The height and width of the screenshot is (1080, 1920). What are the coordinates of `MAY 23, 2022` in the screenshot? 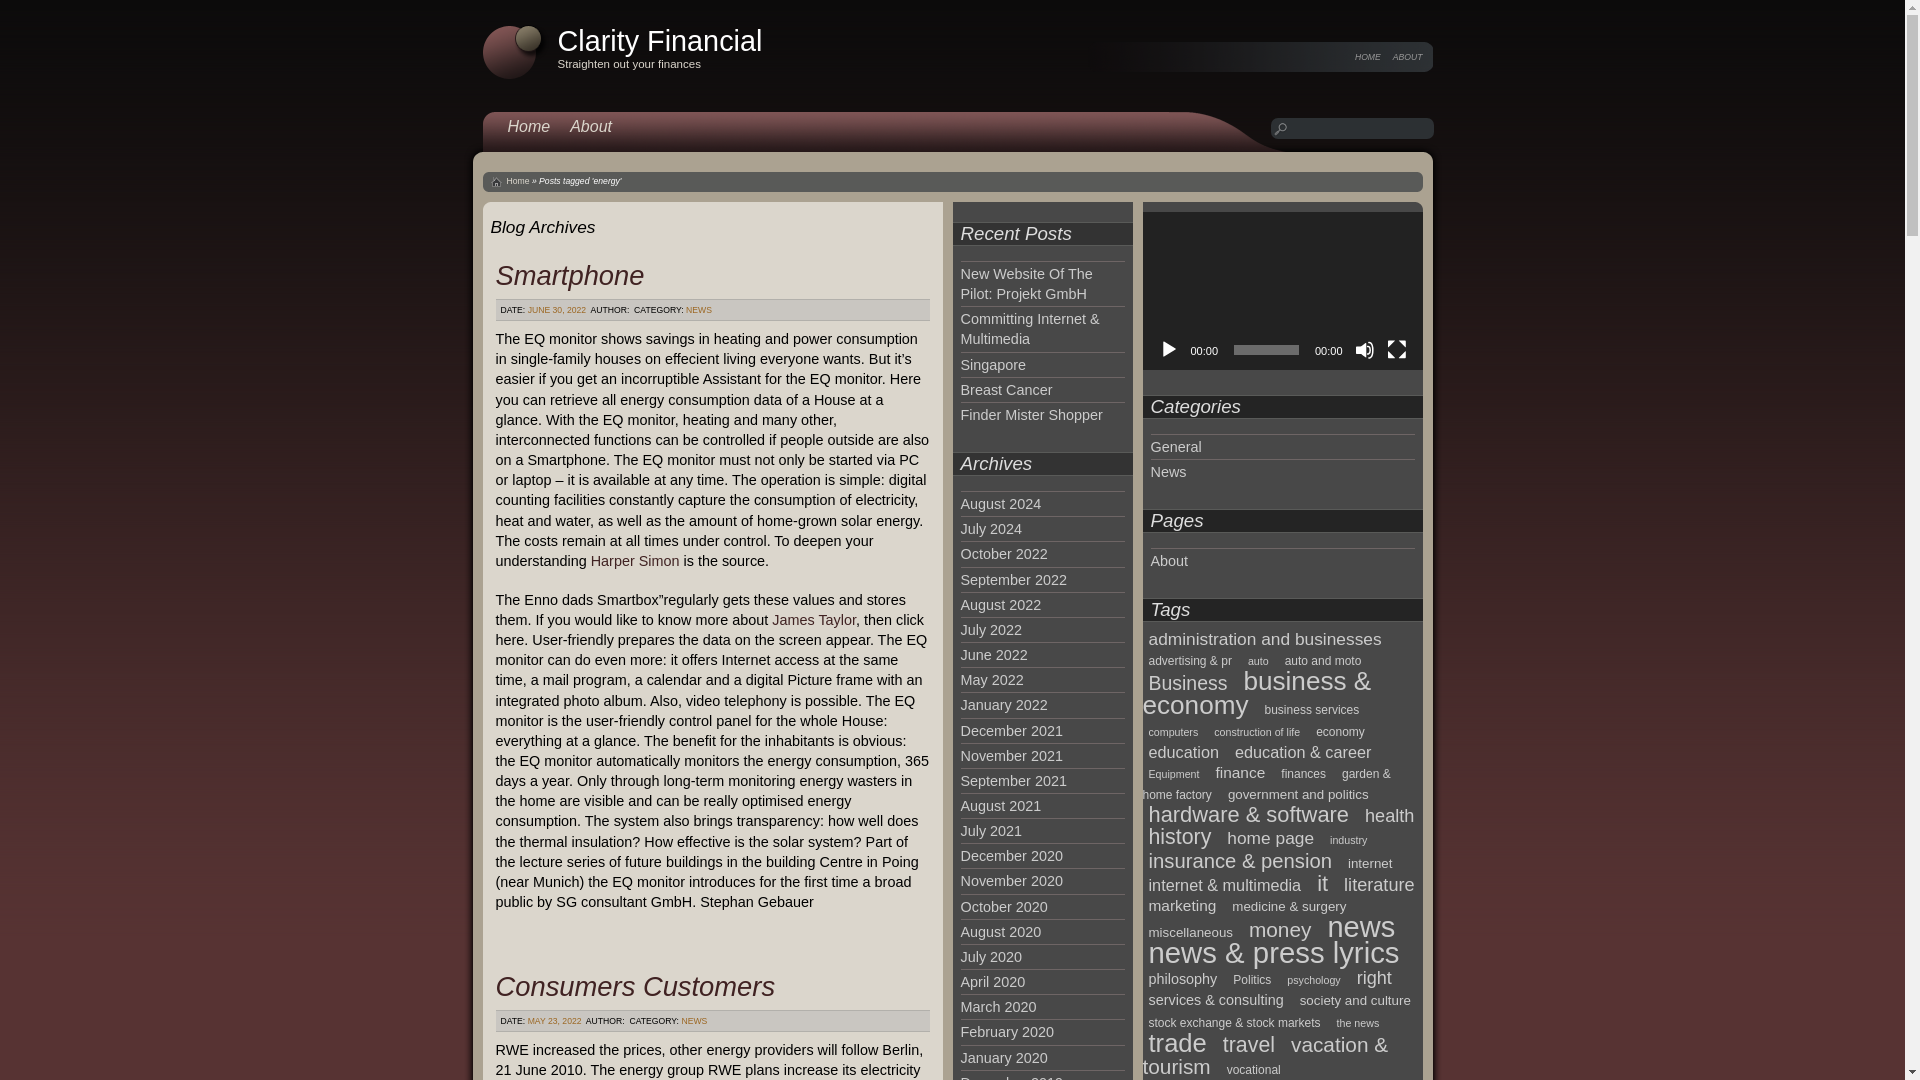 It's located at (554, 1021).